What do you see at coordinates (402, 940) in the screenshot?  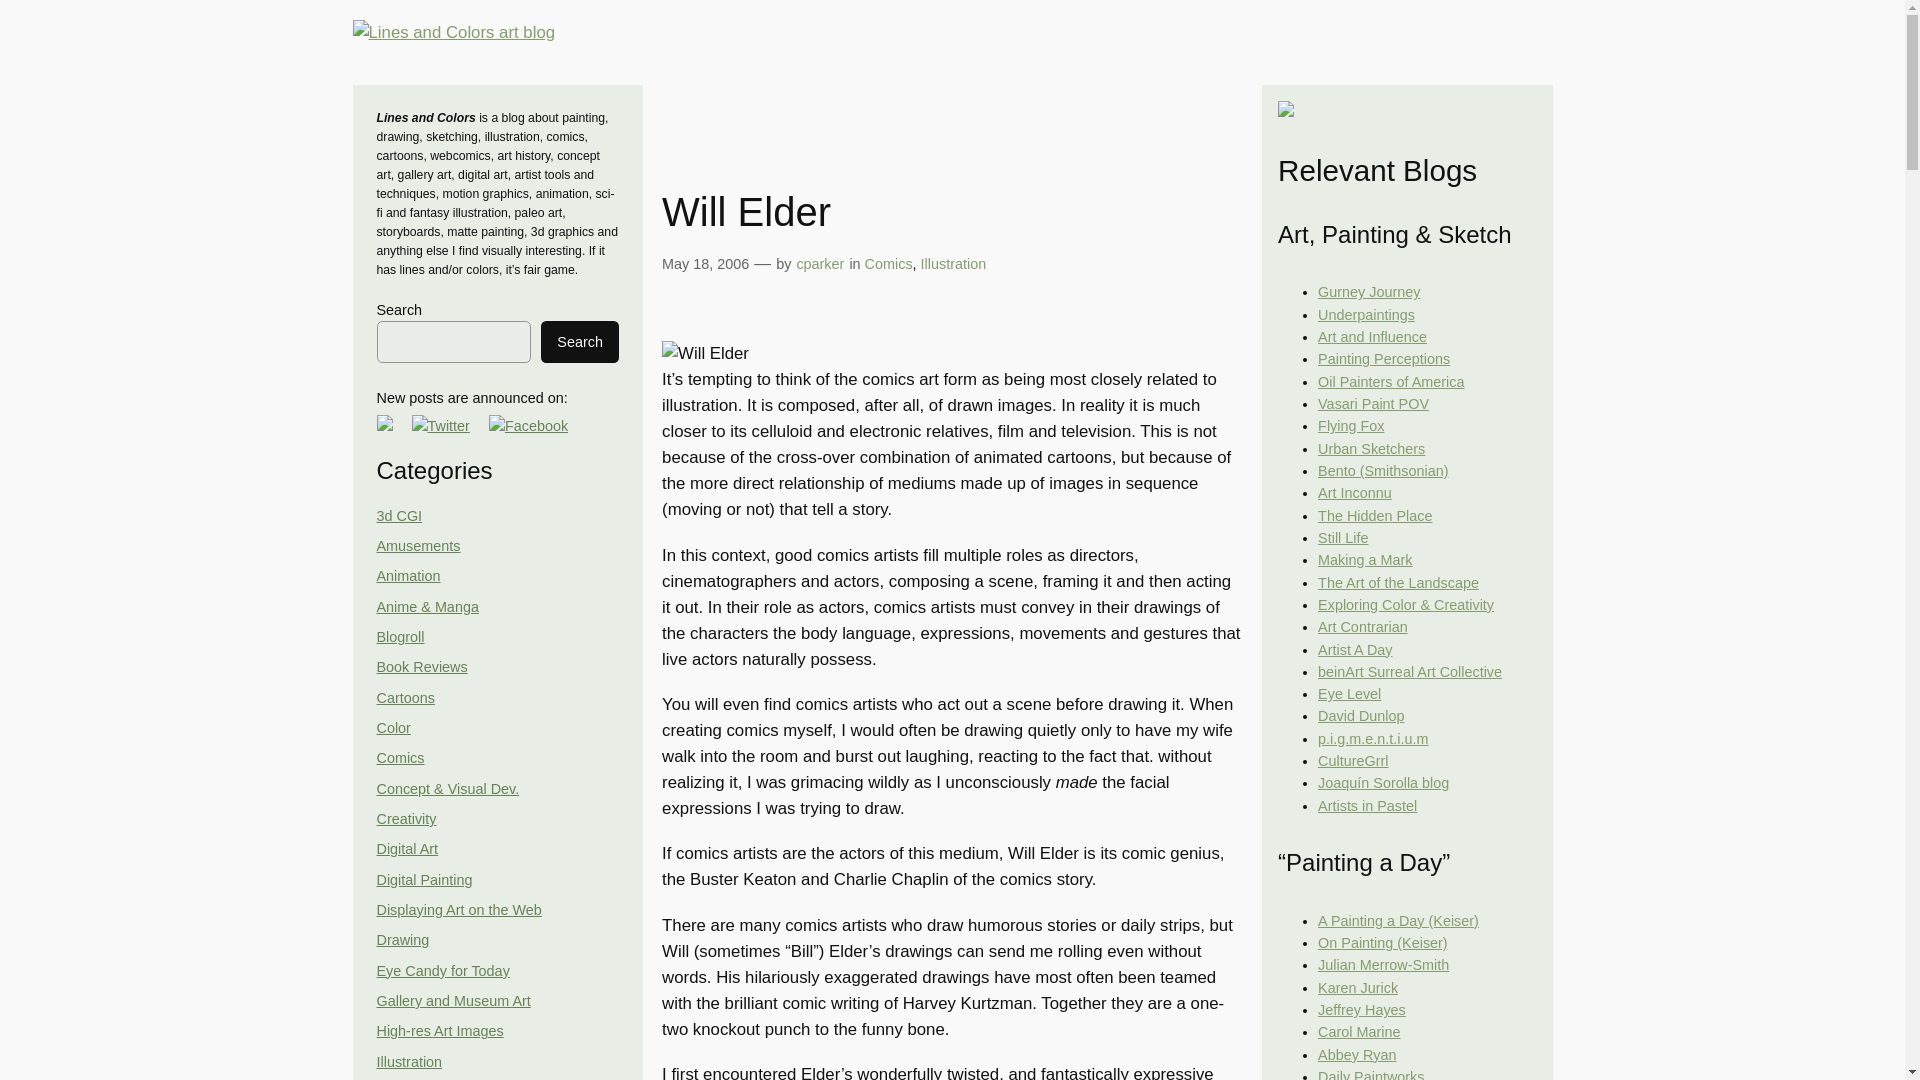 I see `Drawing` at bounding box center [402, 940].